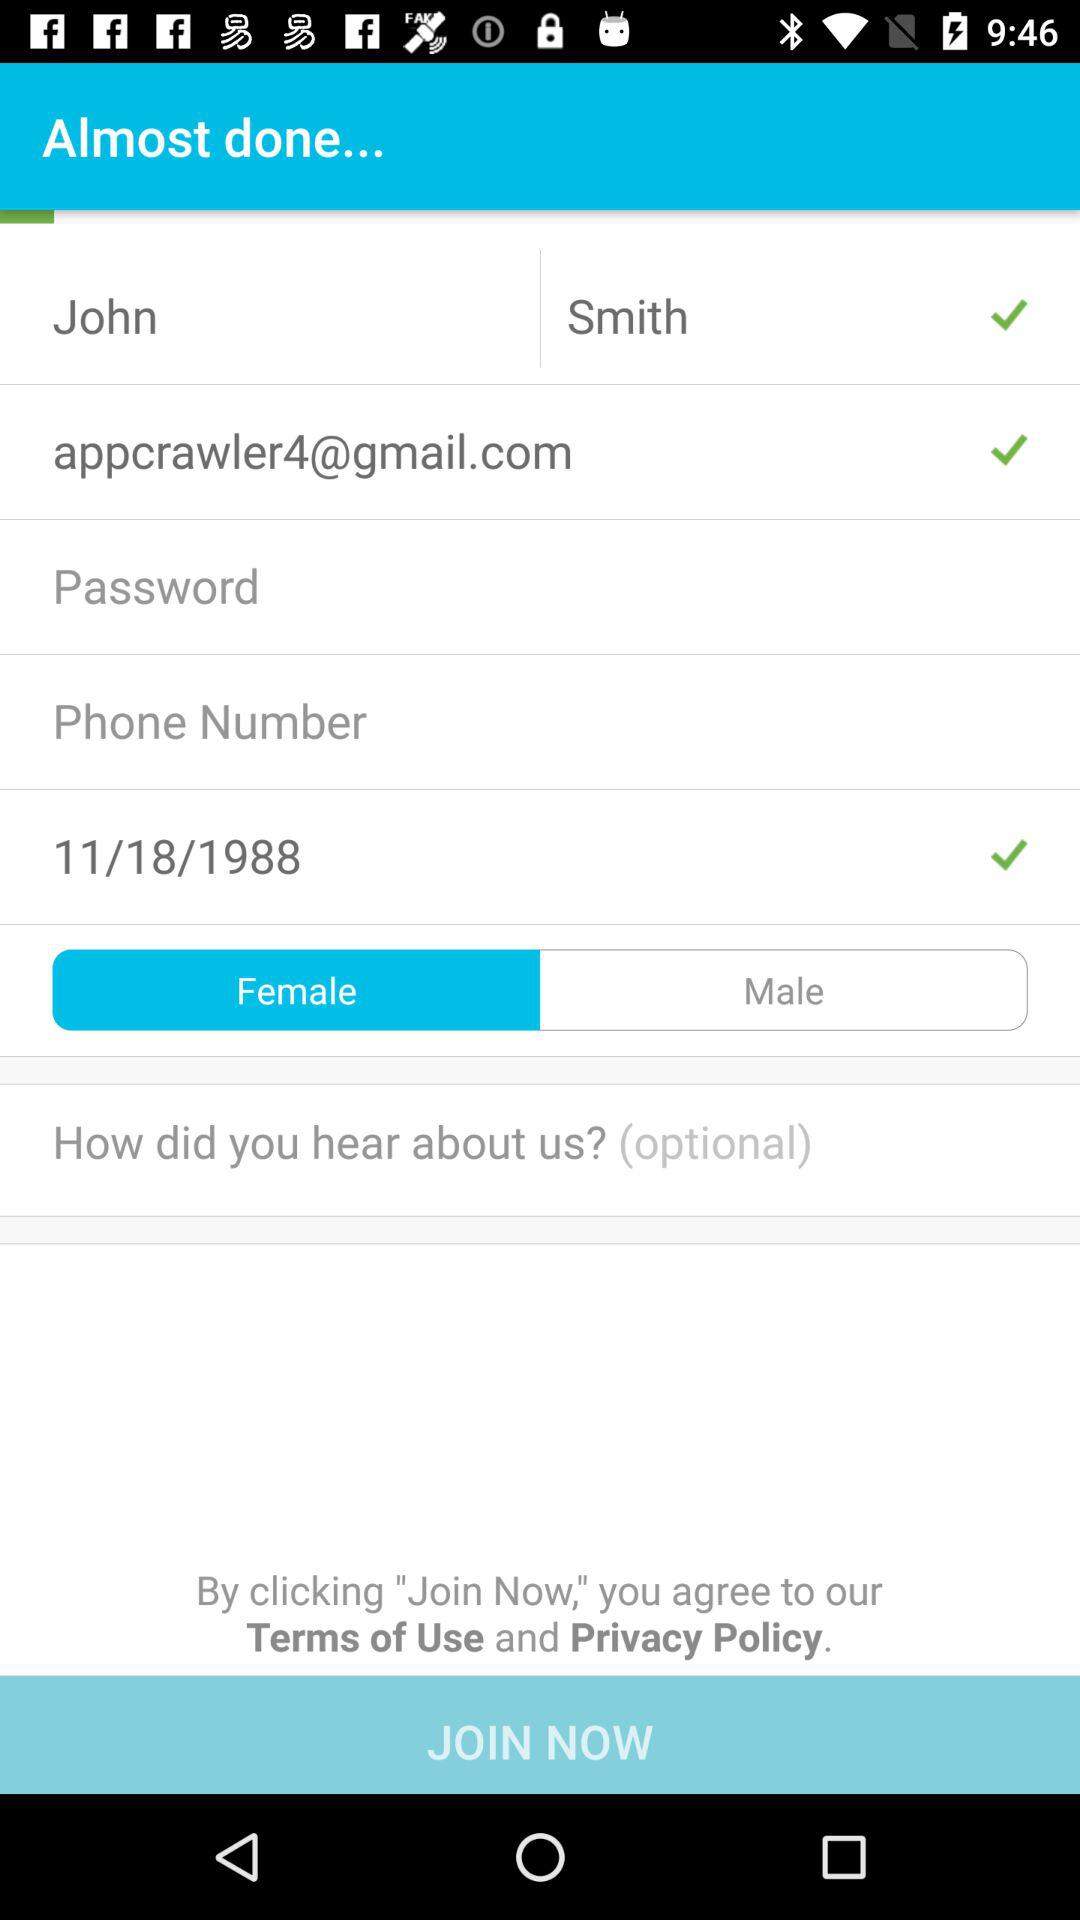 This screenshot has height=1920, width=1080. I want to click on turn on the icon on the right, so click(784, 990).